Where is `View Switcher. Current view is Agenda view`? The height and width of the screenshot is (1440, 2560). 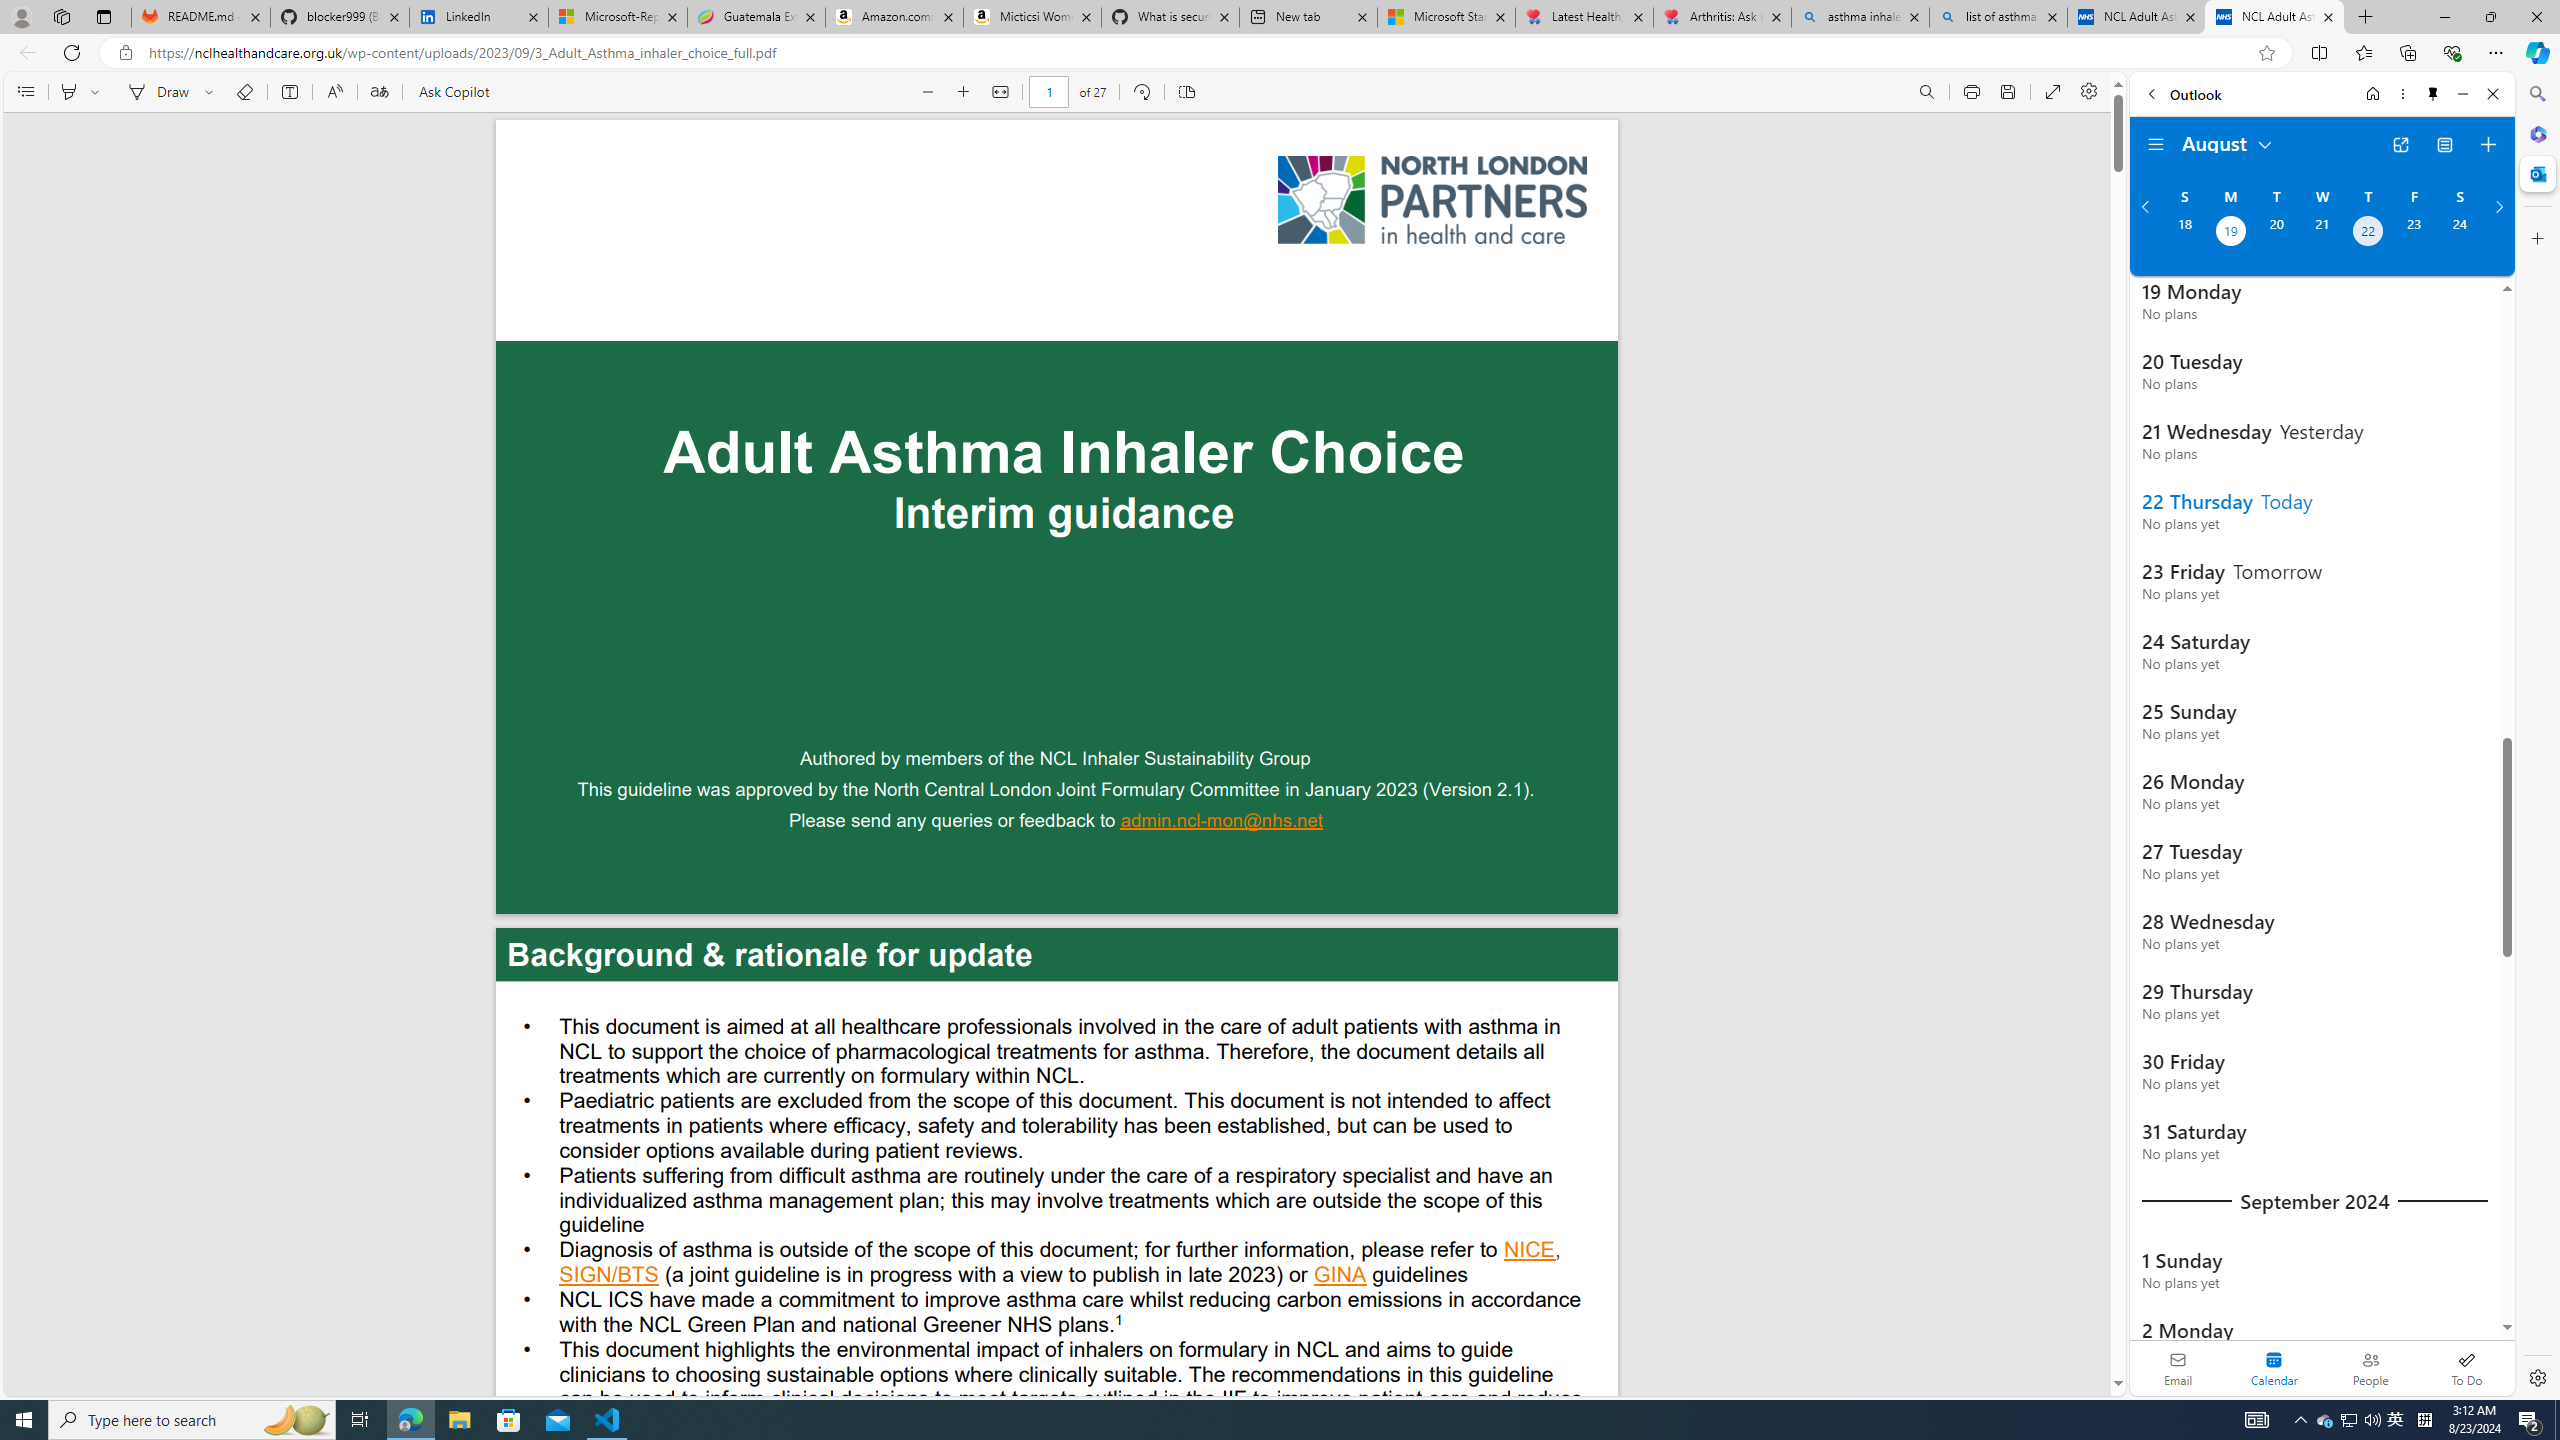
View Switcher. Current view is Agenda view is located at coordinates (2444, 145).